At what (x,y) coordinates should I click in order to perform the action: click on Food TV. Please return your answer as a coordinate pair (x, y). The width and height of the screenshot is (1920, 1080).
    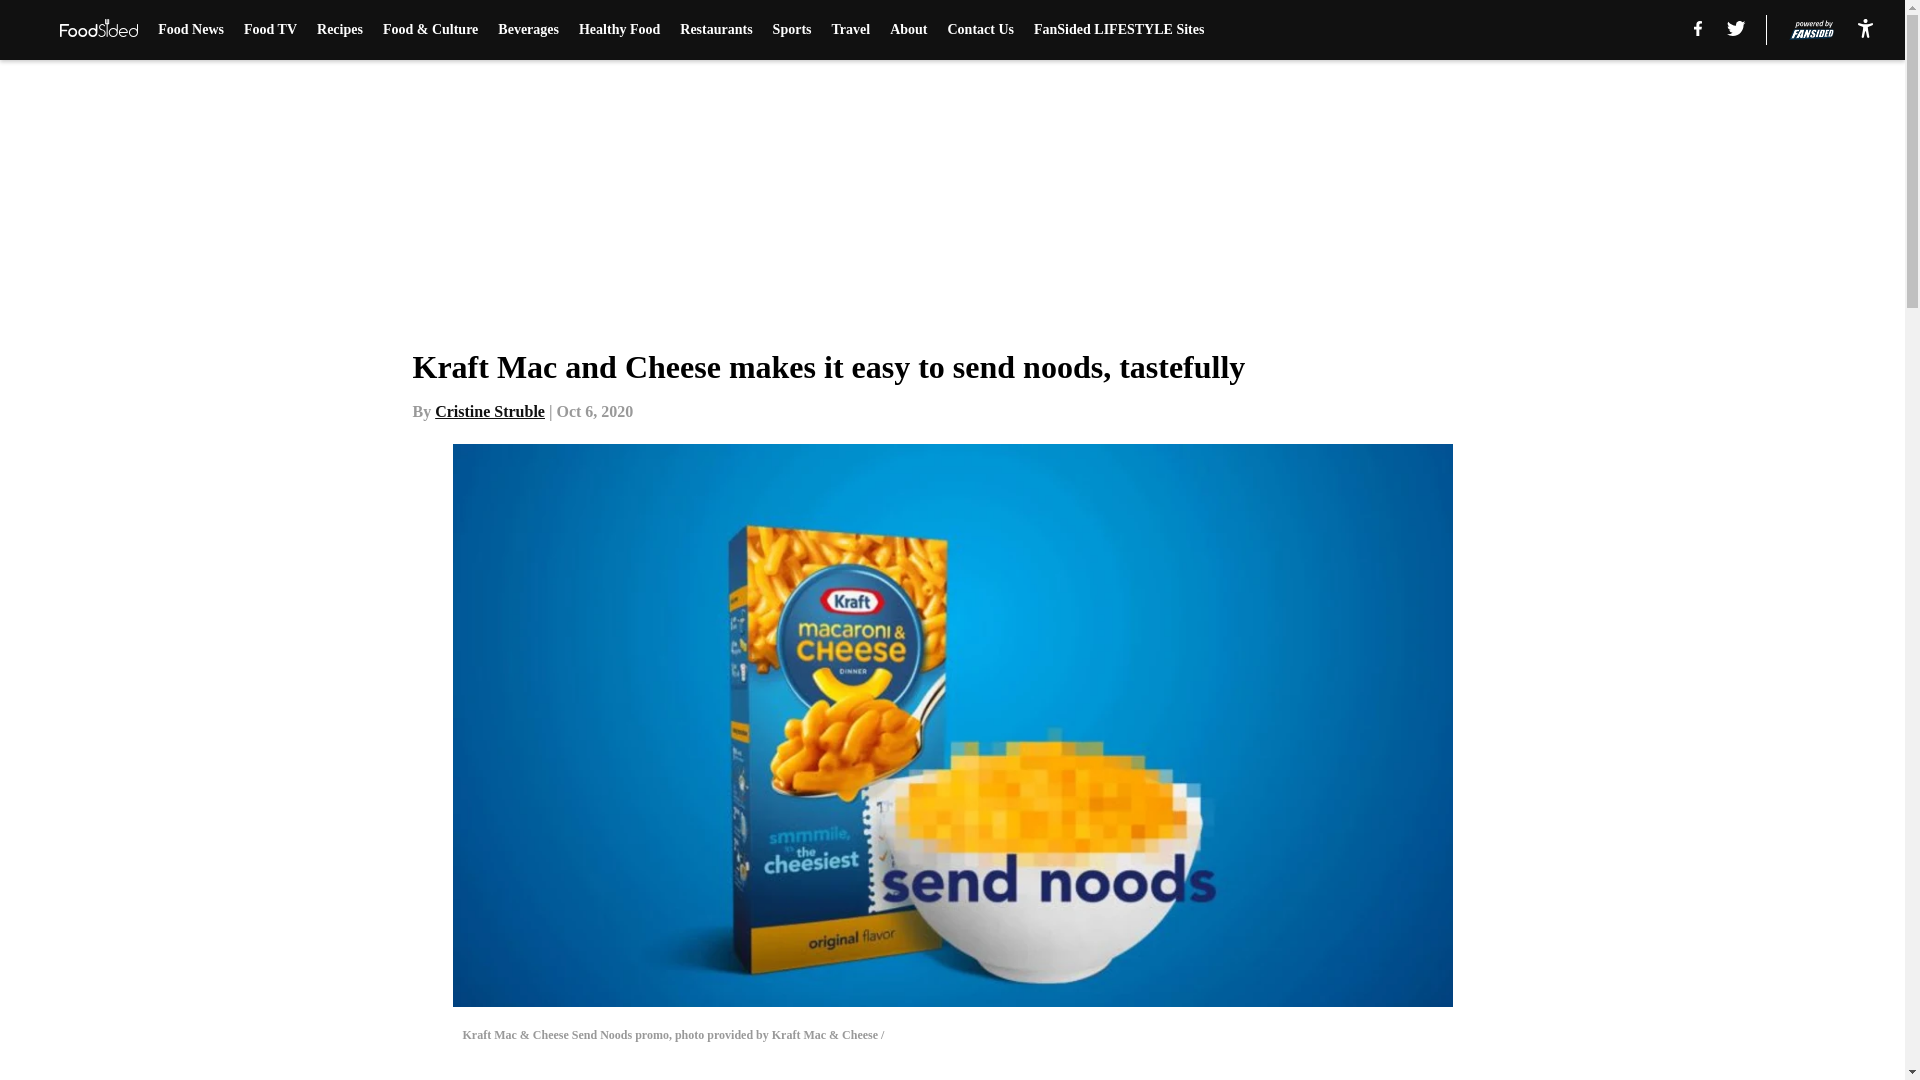
    Looking at the image, I should click on (270, 30).